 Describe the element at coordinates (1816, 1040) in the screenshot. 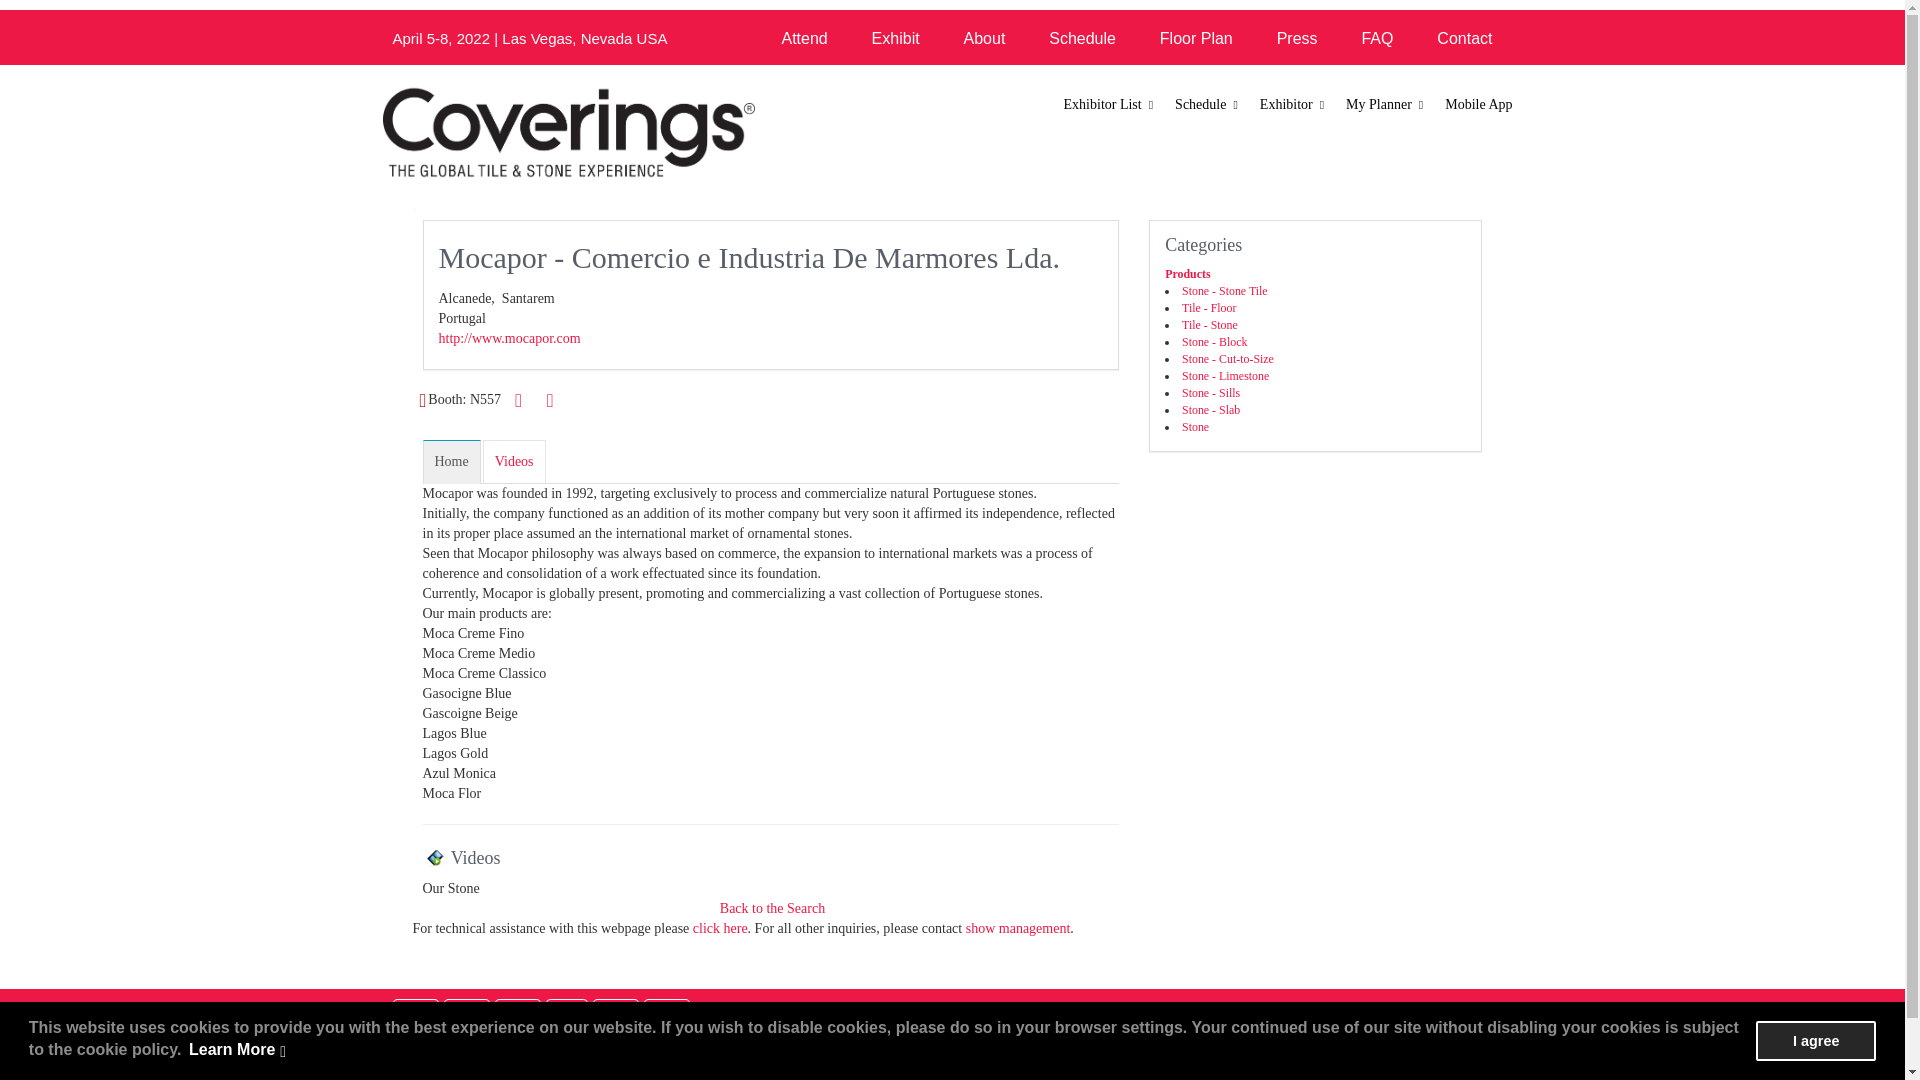

I see `I agree` at that location.